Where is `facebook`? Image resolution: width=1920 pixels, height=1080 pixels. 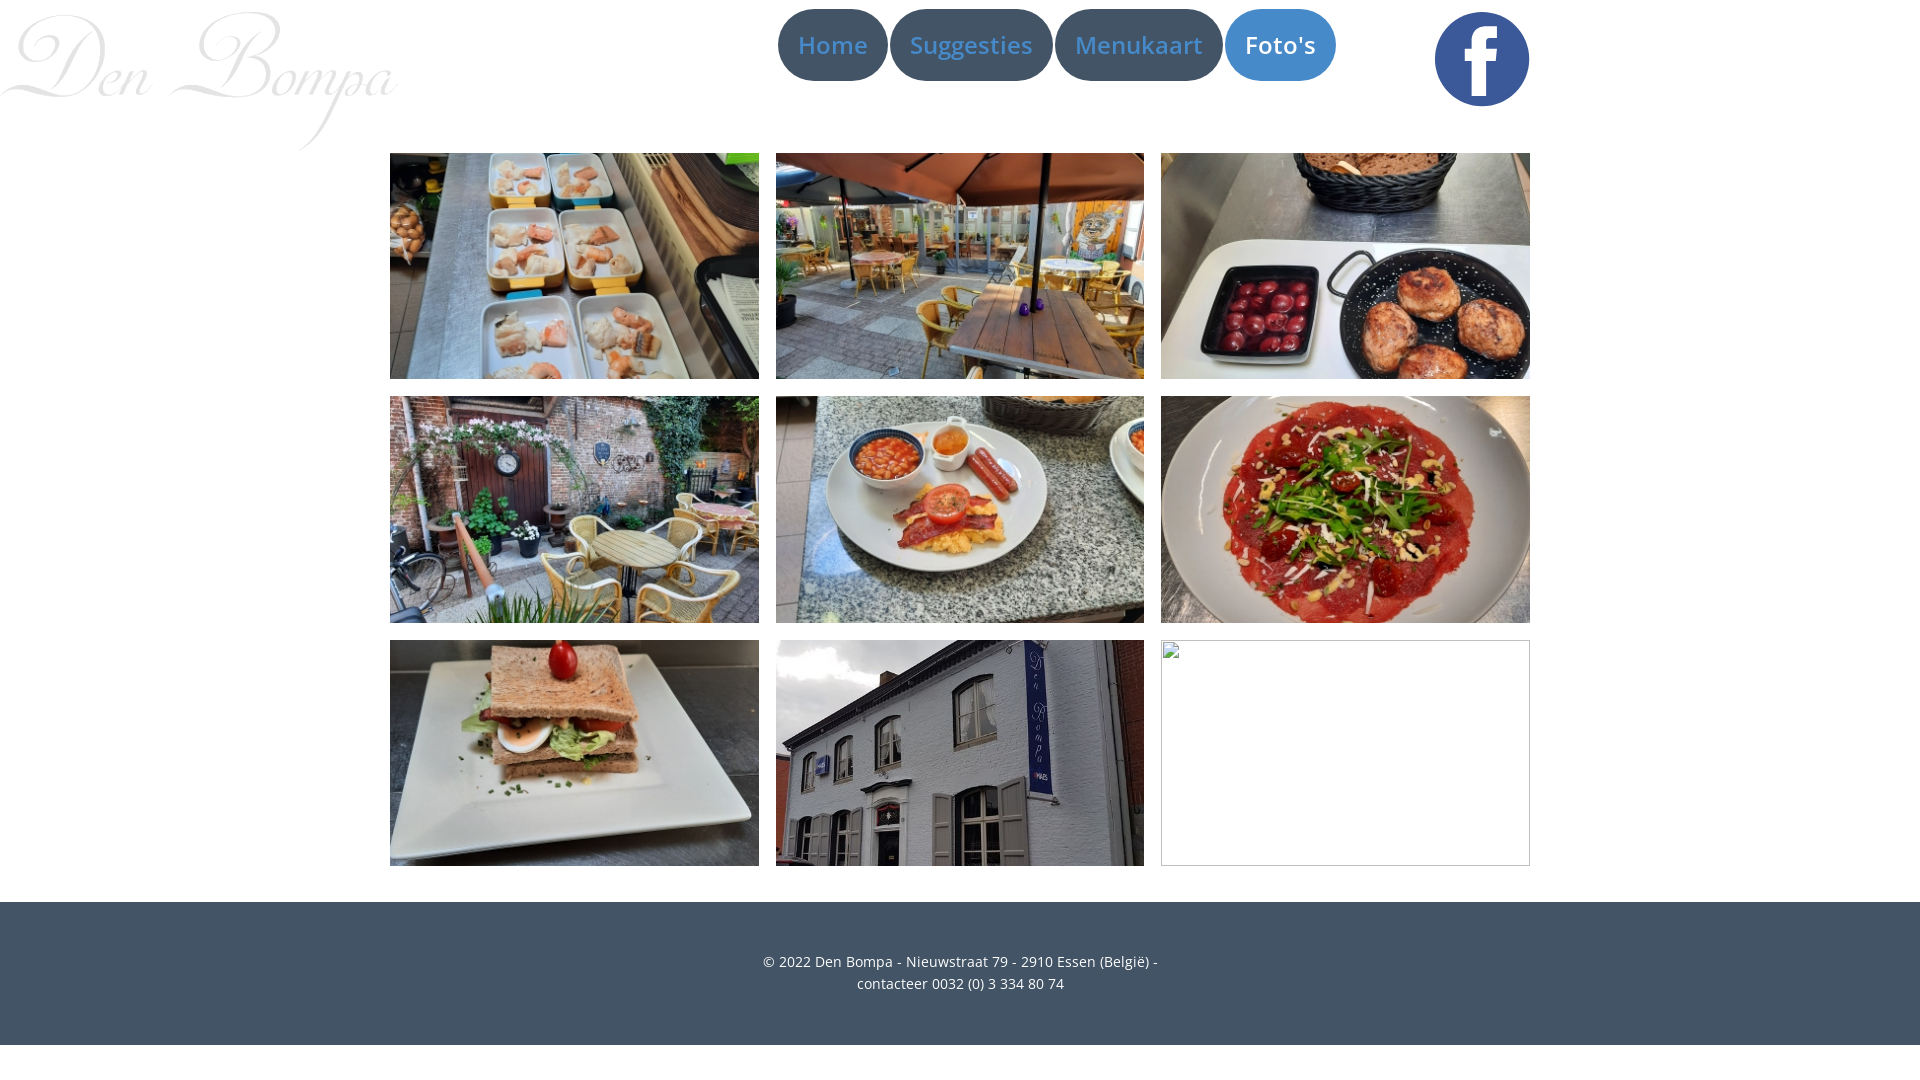 facebook is located at coordinates (1482, 59).